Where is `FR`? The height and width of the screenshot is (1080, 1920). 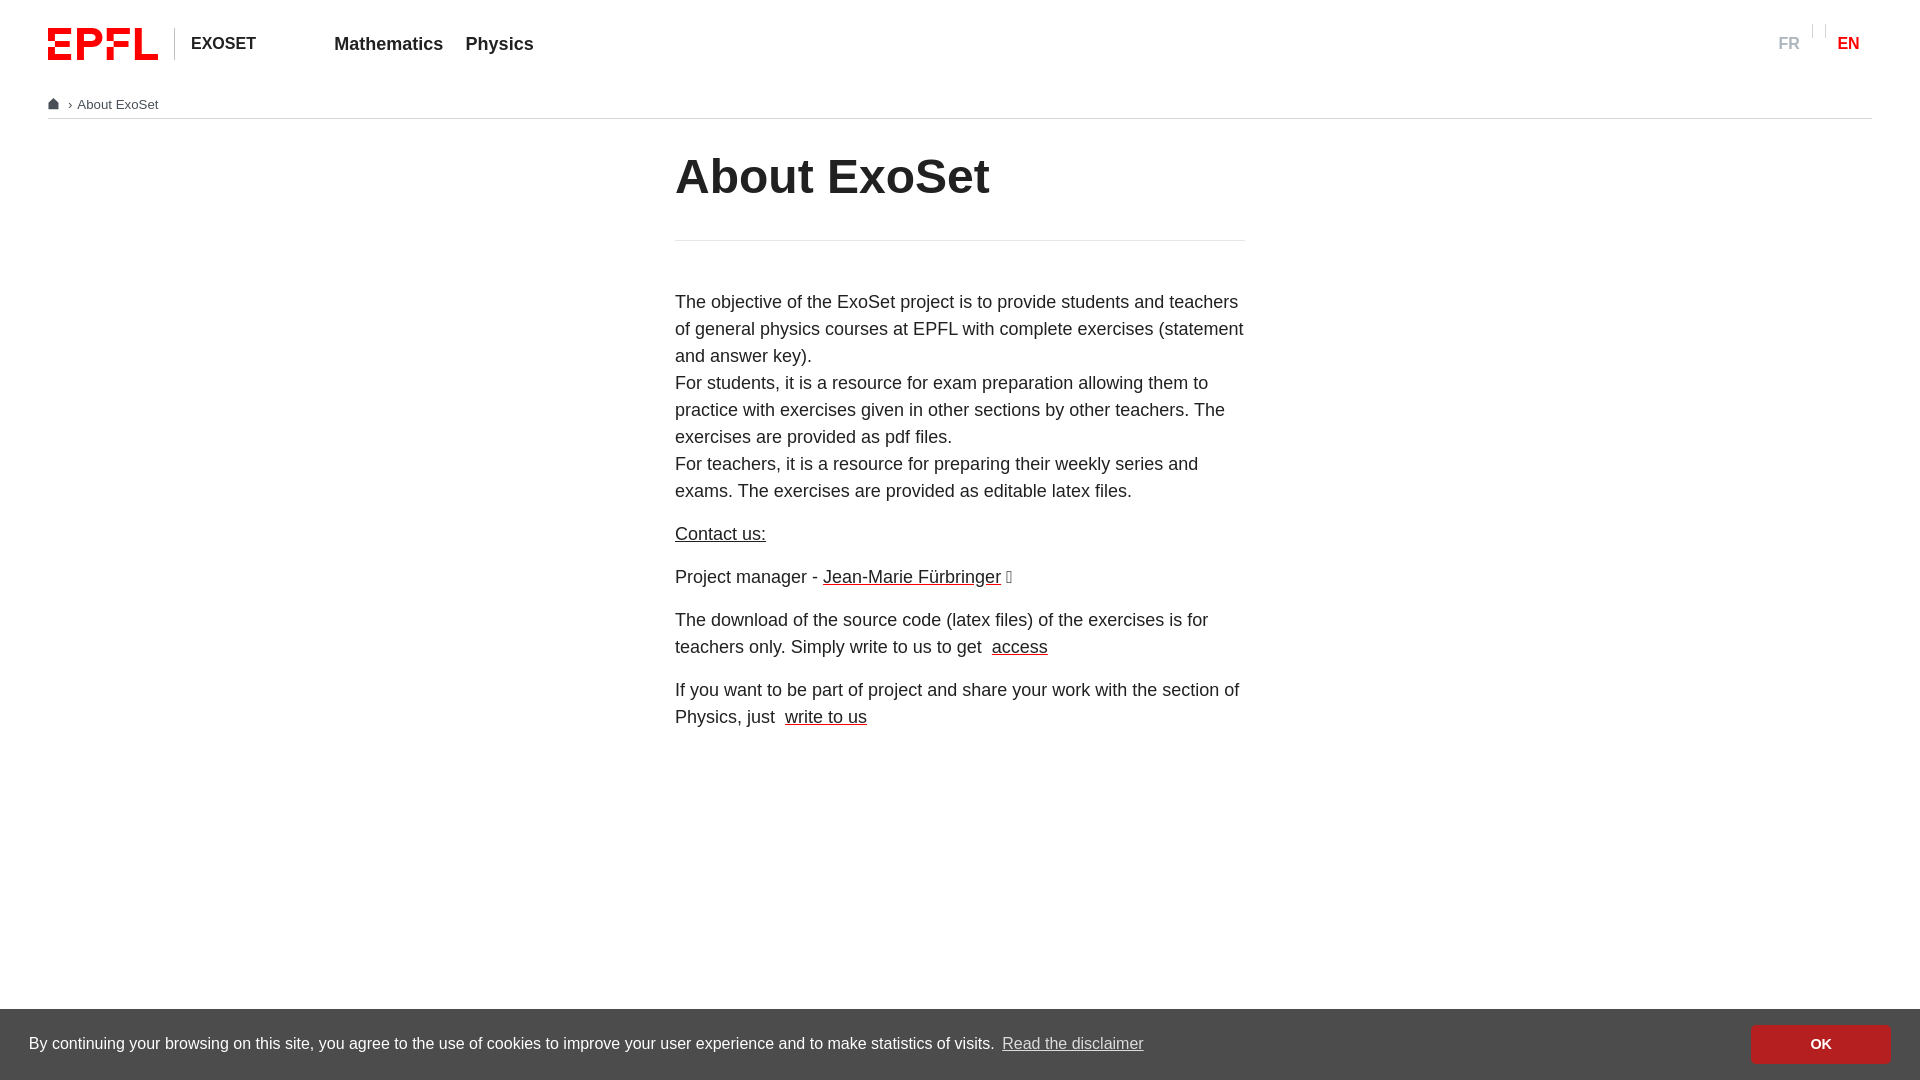
FR is located at coordinates (1789, 44).